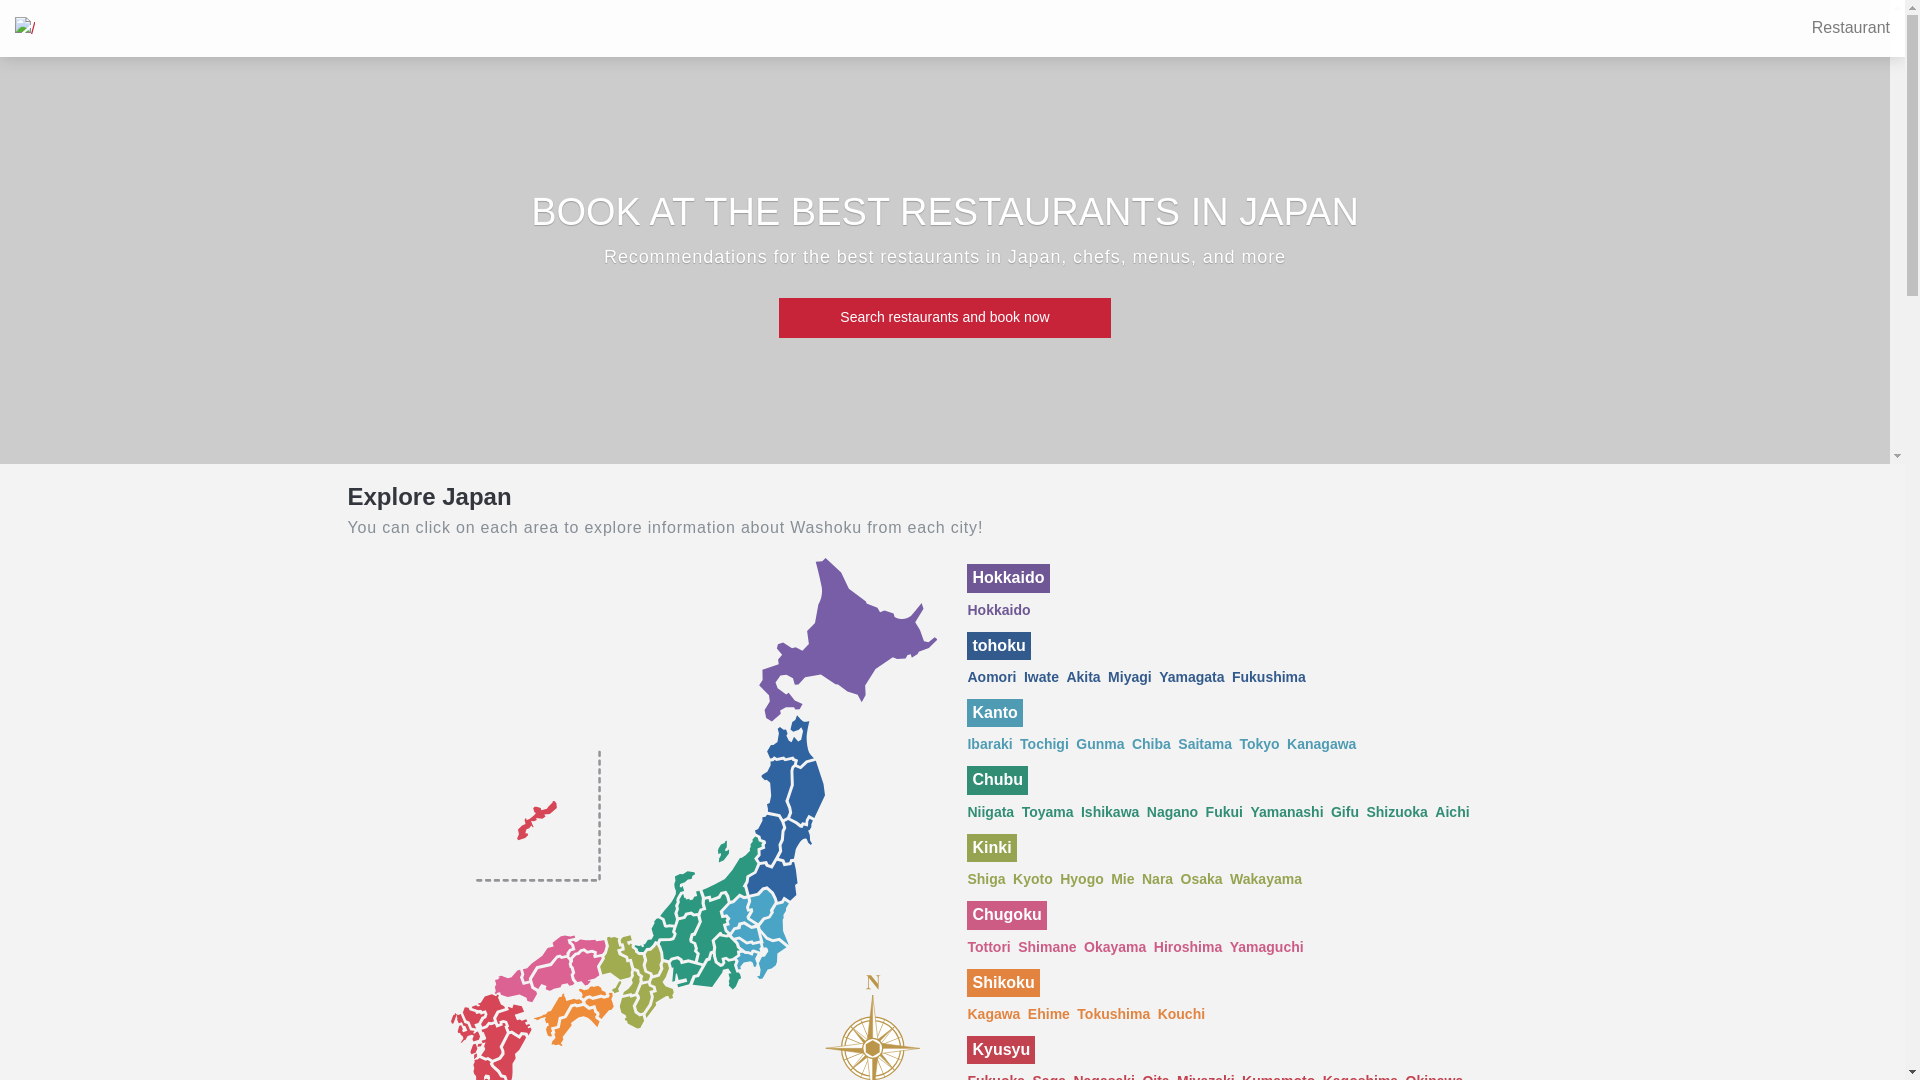  Describe the element at coordinates (1048, 812) in the screenshot. I see `Toyama` at that location.